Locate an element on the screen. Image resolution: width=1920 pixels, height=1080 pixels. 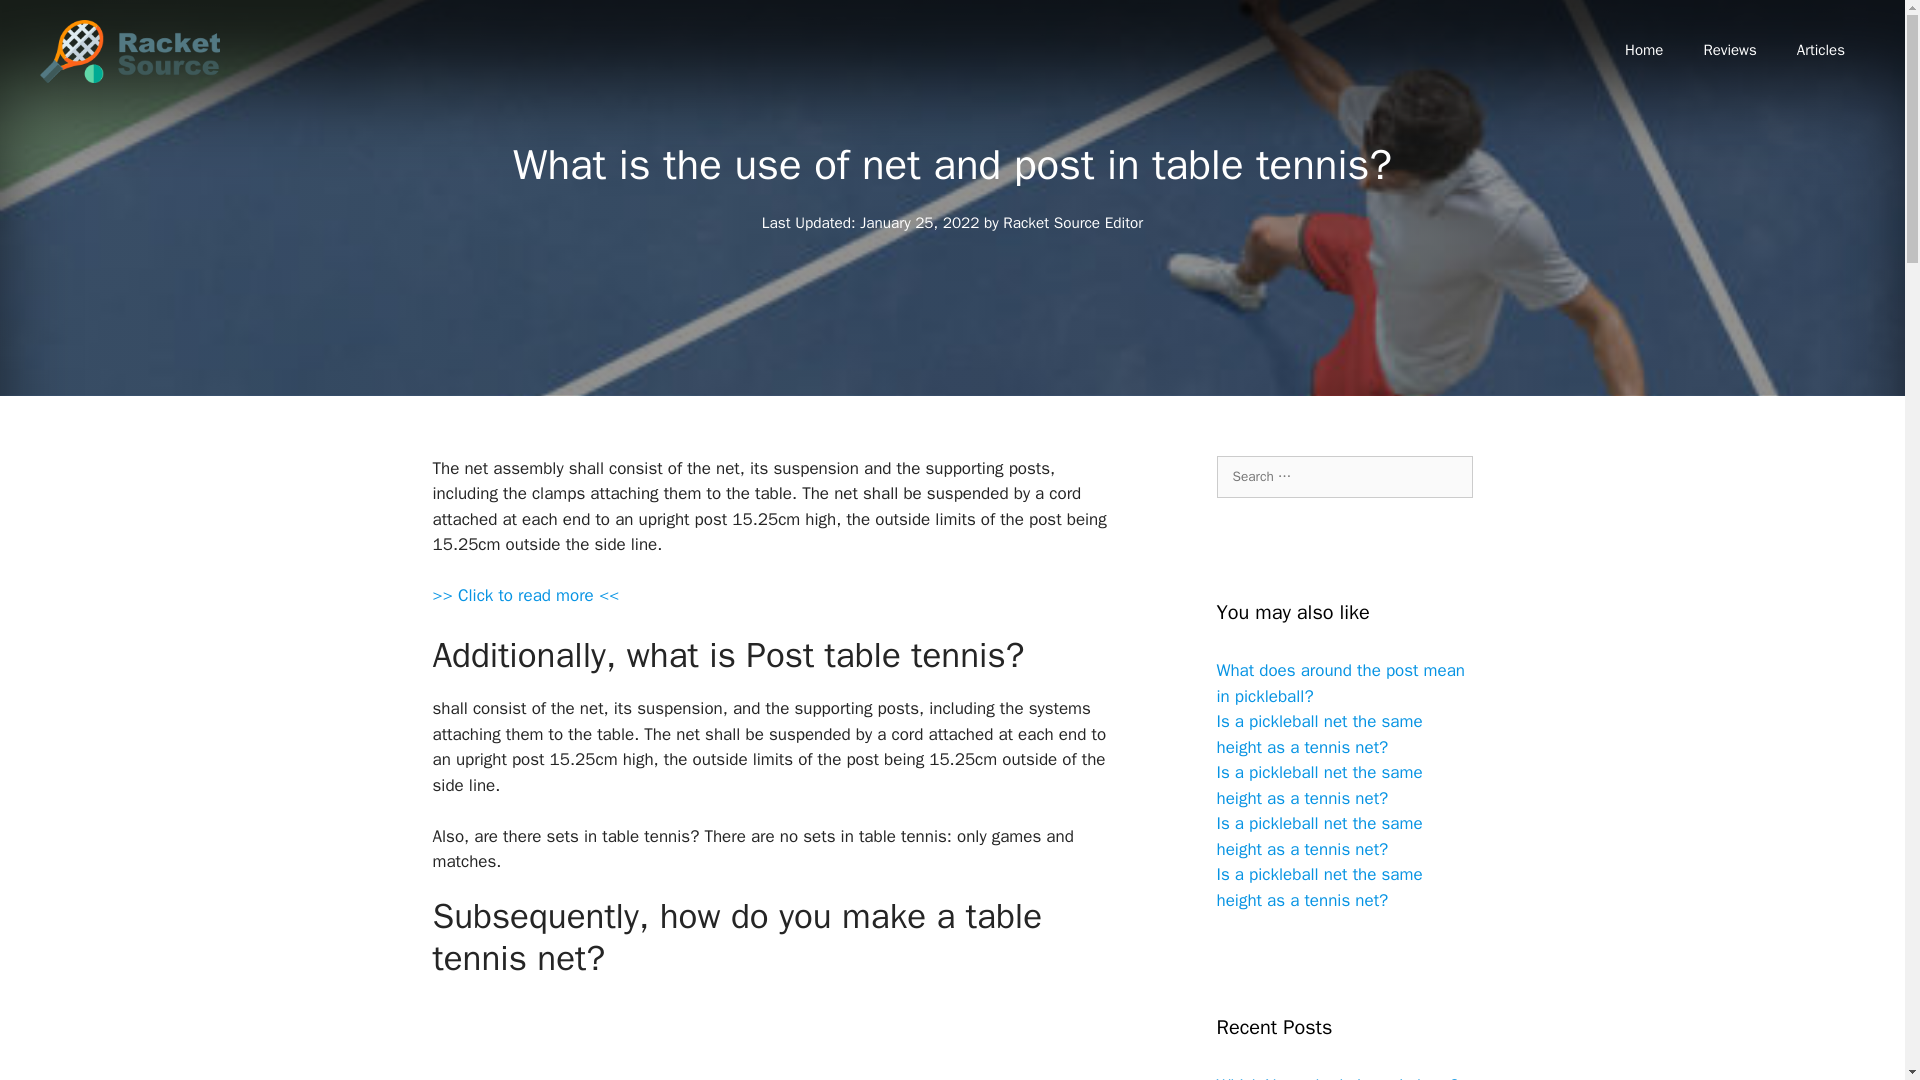
Is a pickleball net the same height as a tennis net? is located at coordinates (1318, 785).